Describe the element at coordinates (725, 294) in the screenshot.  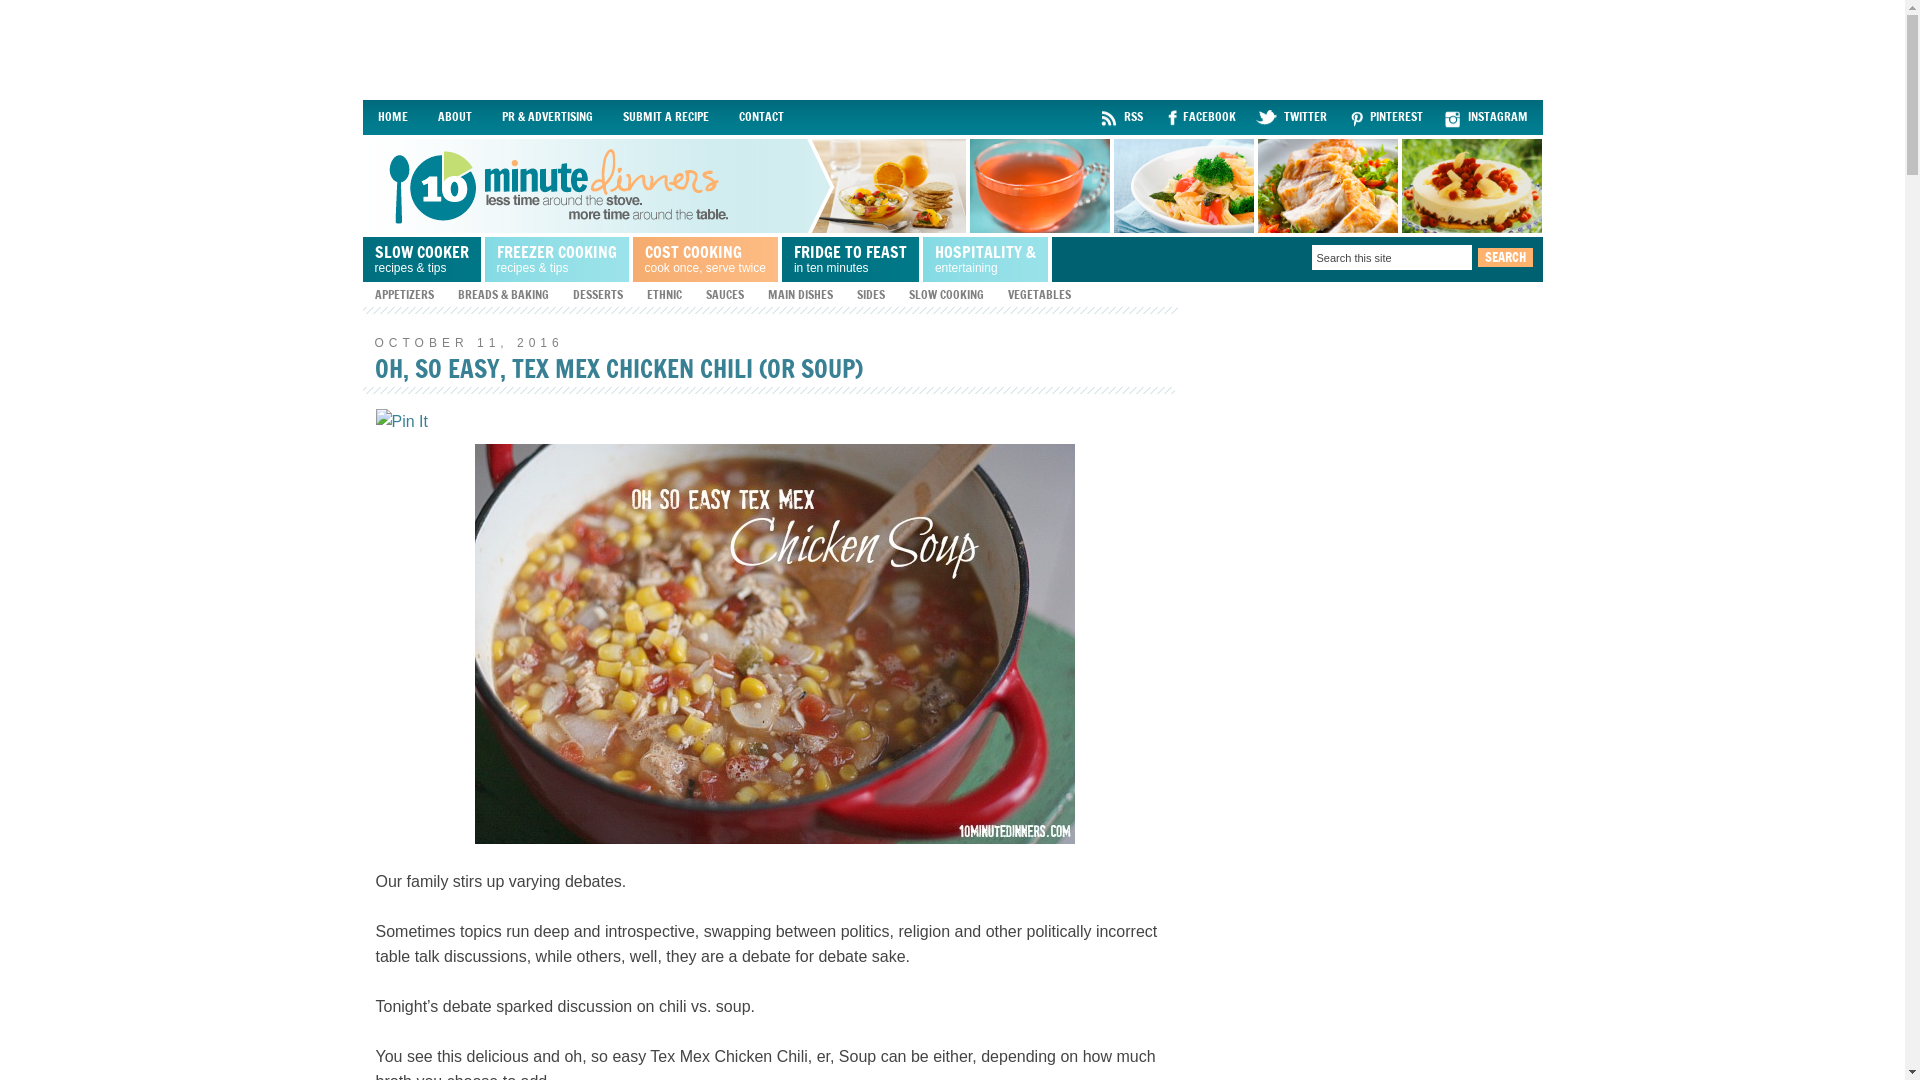
I see `SAUCES` at that location.